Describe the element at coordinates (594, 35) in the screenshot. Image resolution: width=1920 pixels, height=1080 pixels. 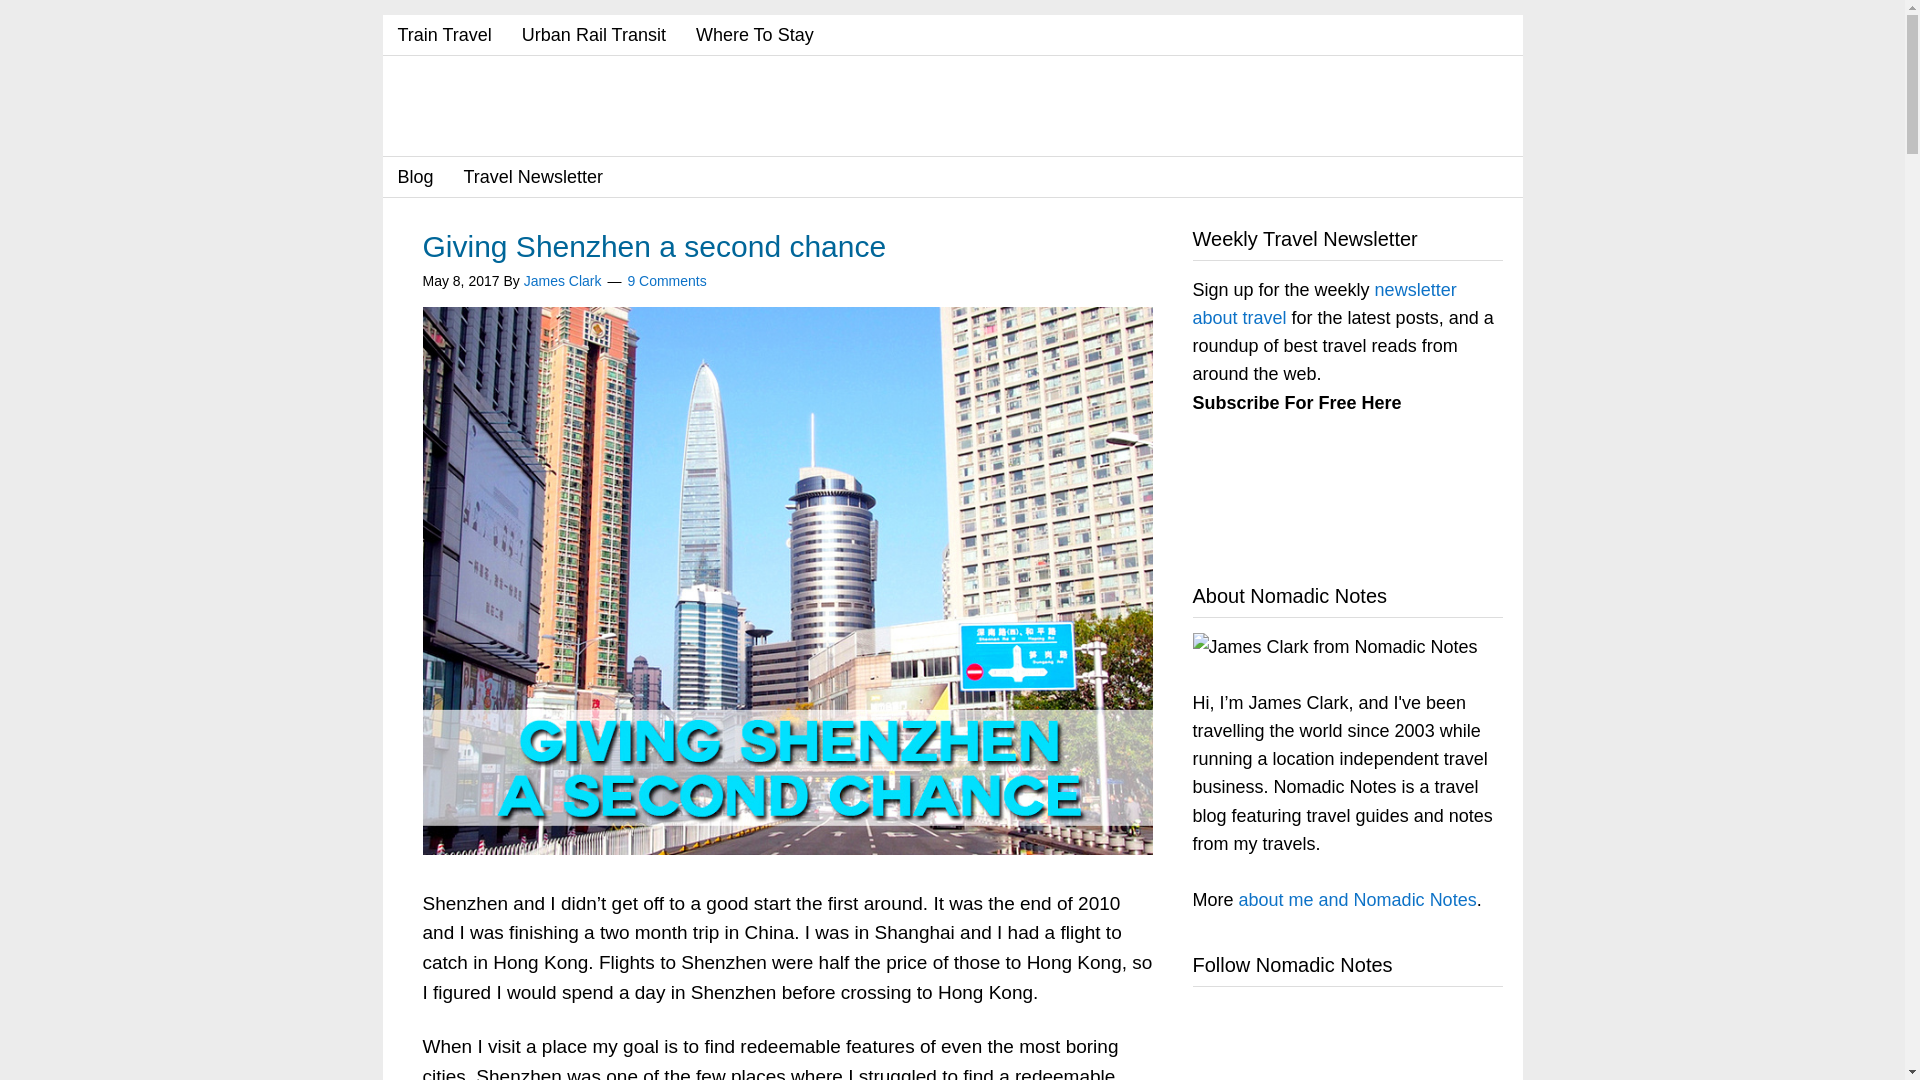
I see `Urban Rail Transit` at that location.